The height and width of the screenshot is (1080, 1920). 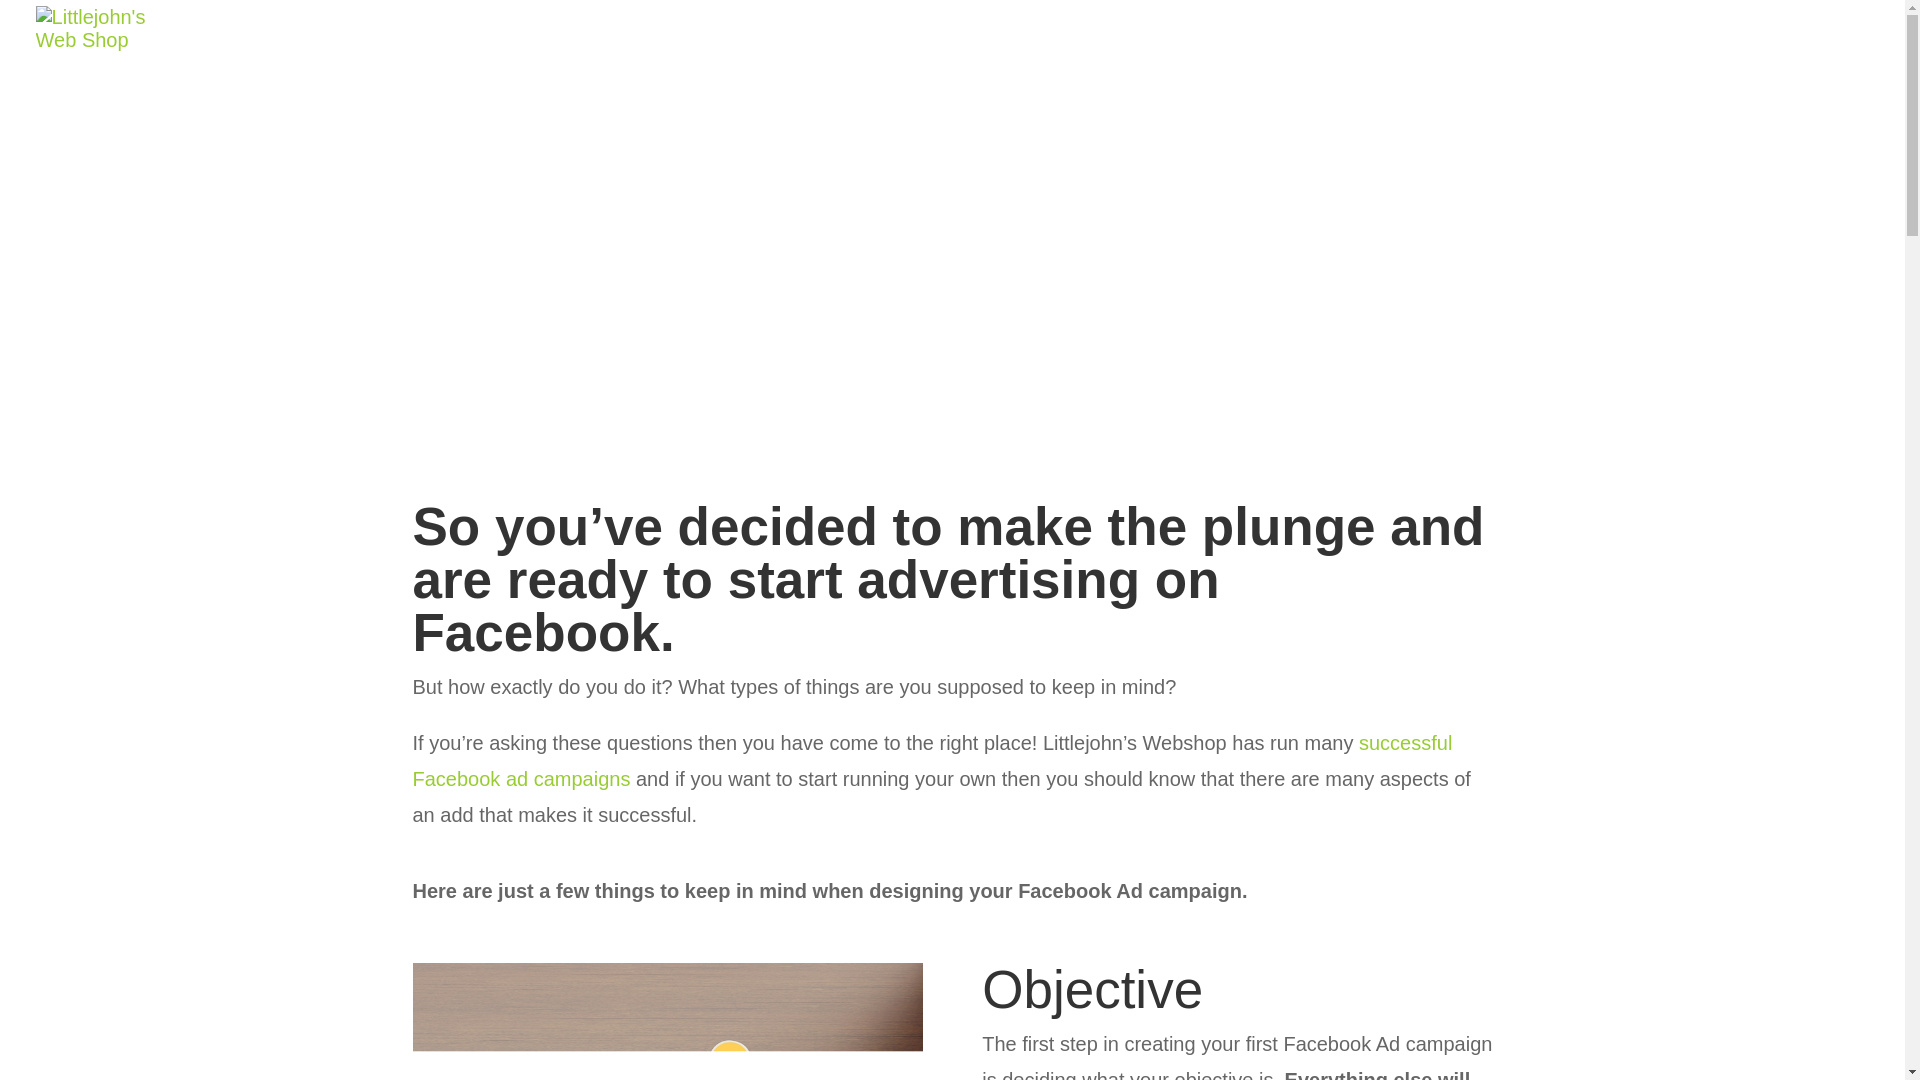 I want to click on News, Tips and More, so click(x=1004, y=286).